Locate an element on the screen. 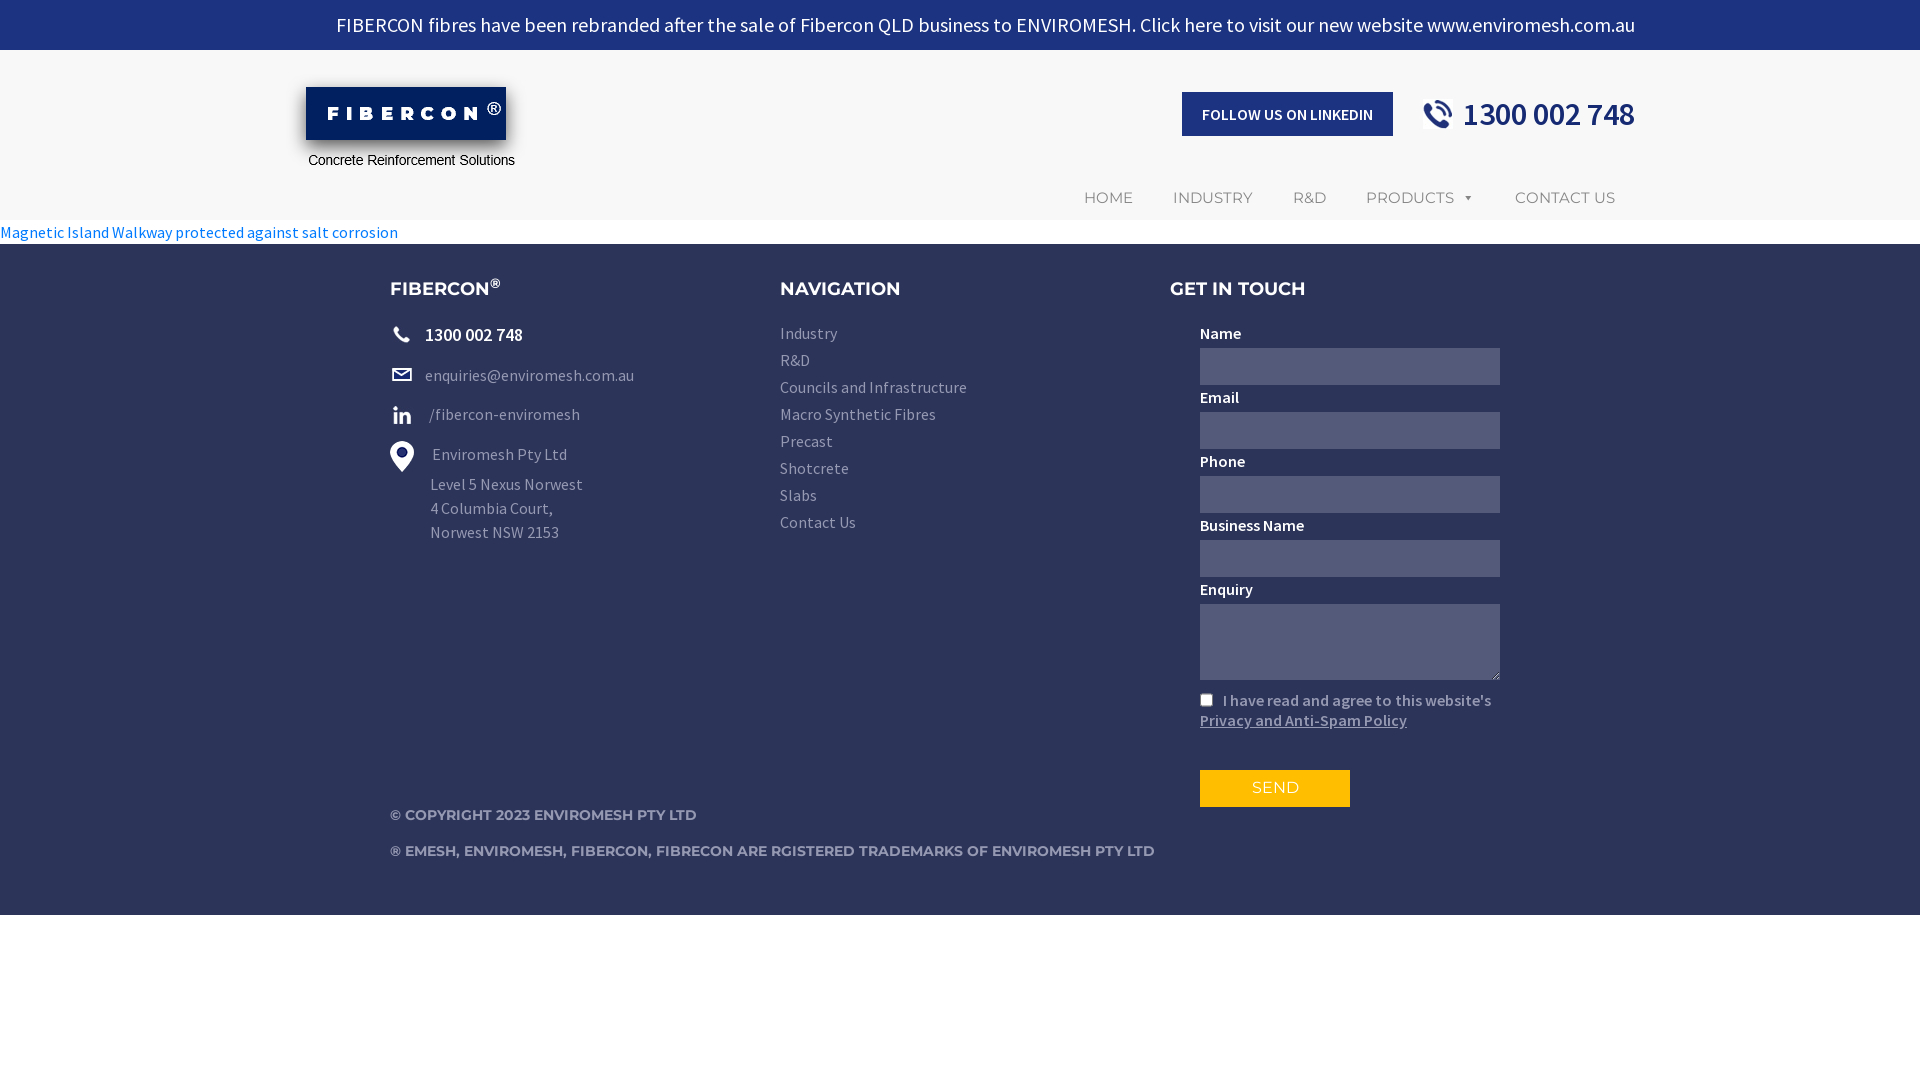  Slabs is located at coordinates (960, 496).